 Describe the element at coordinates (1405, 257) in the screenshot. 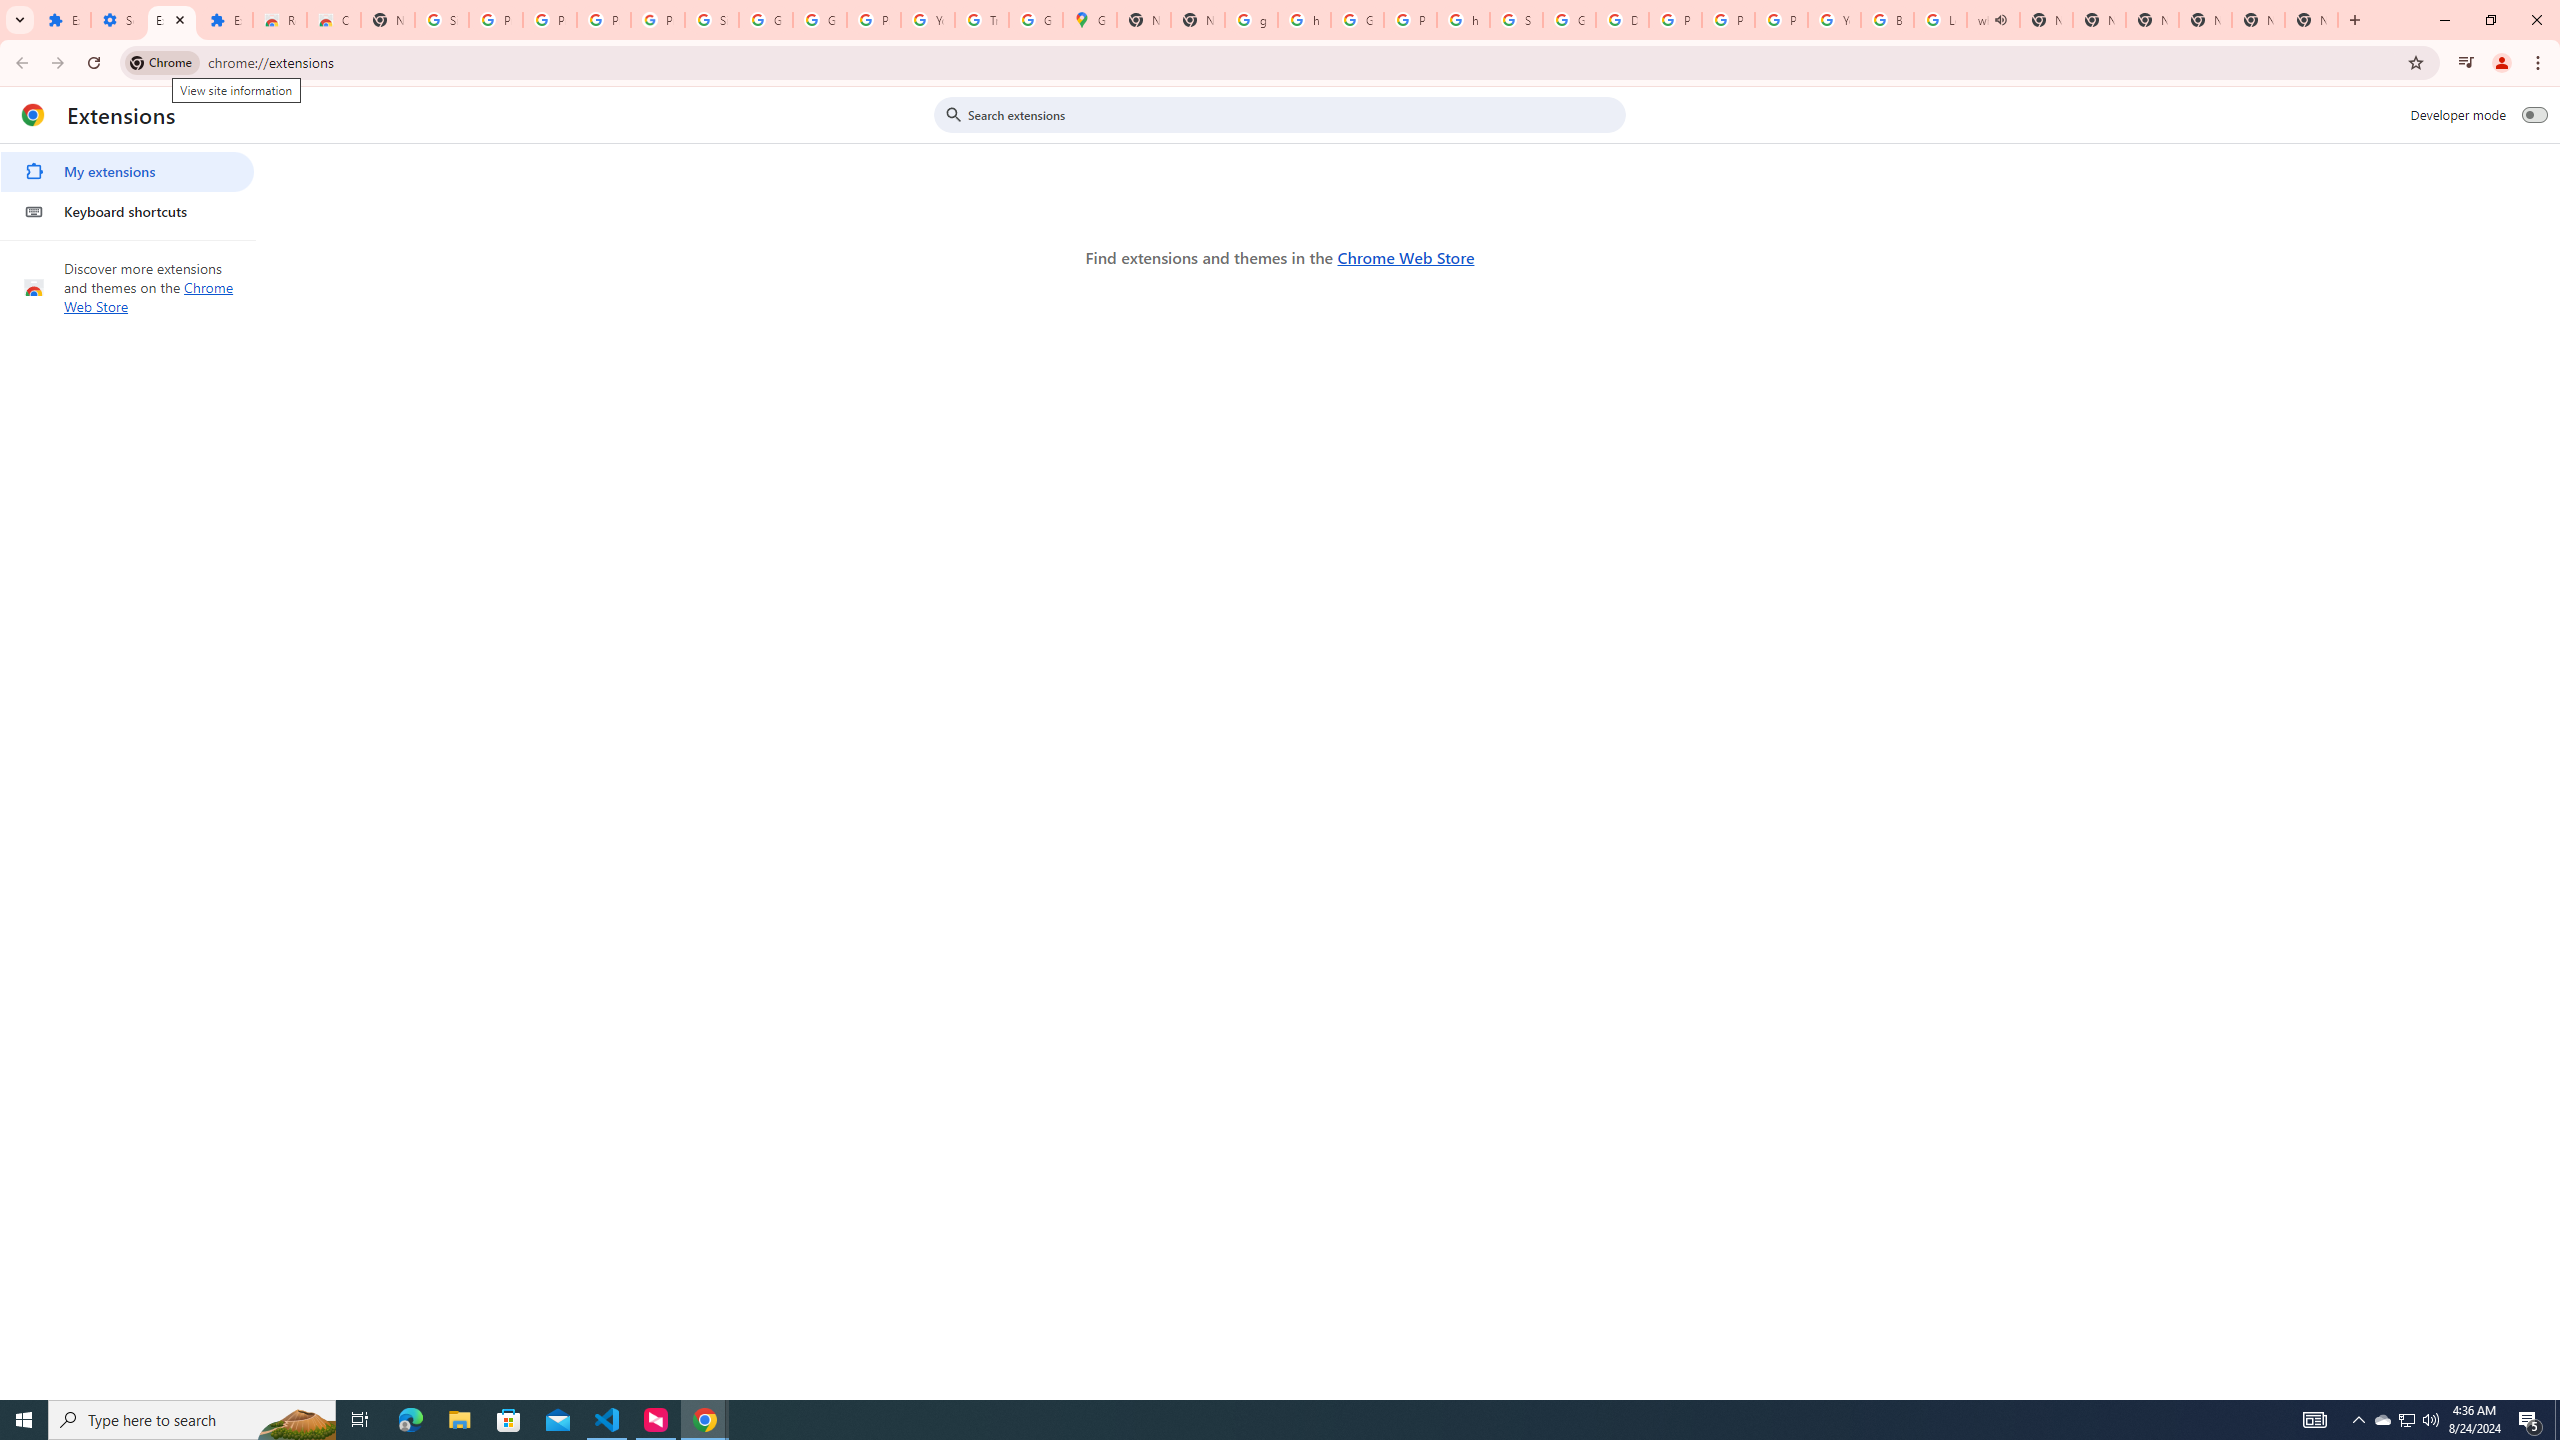

I see `Chrome Web Store` at that location.